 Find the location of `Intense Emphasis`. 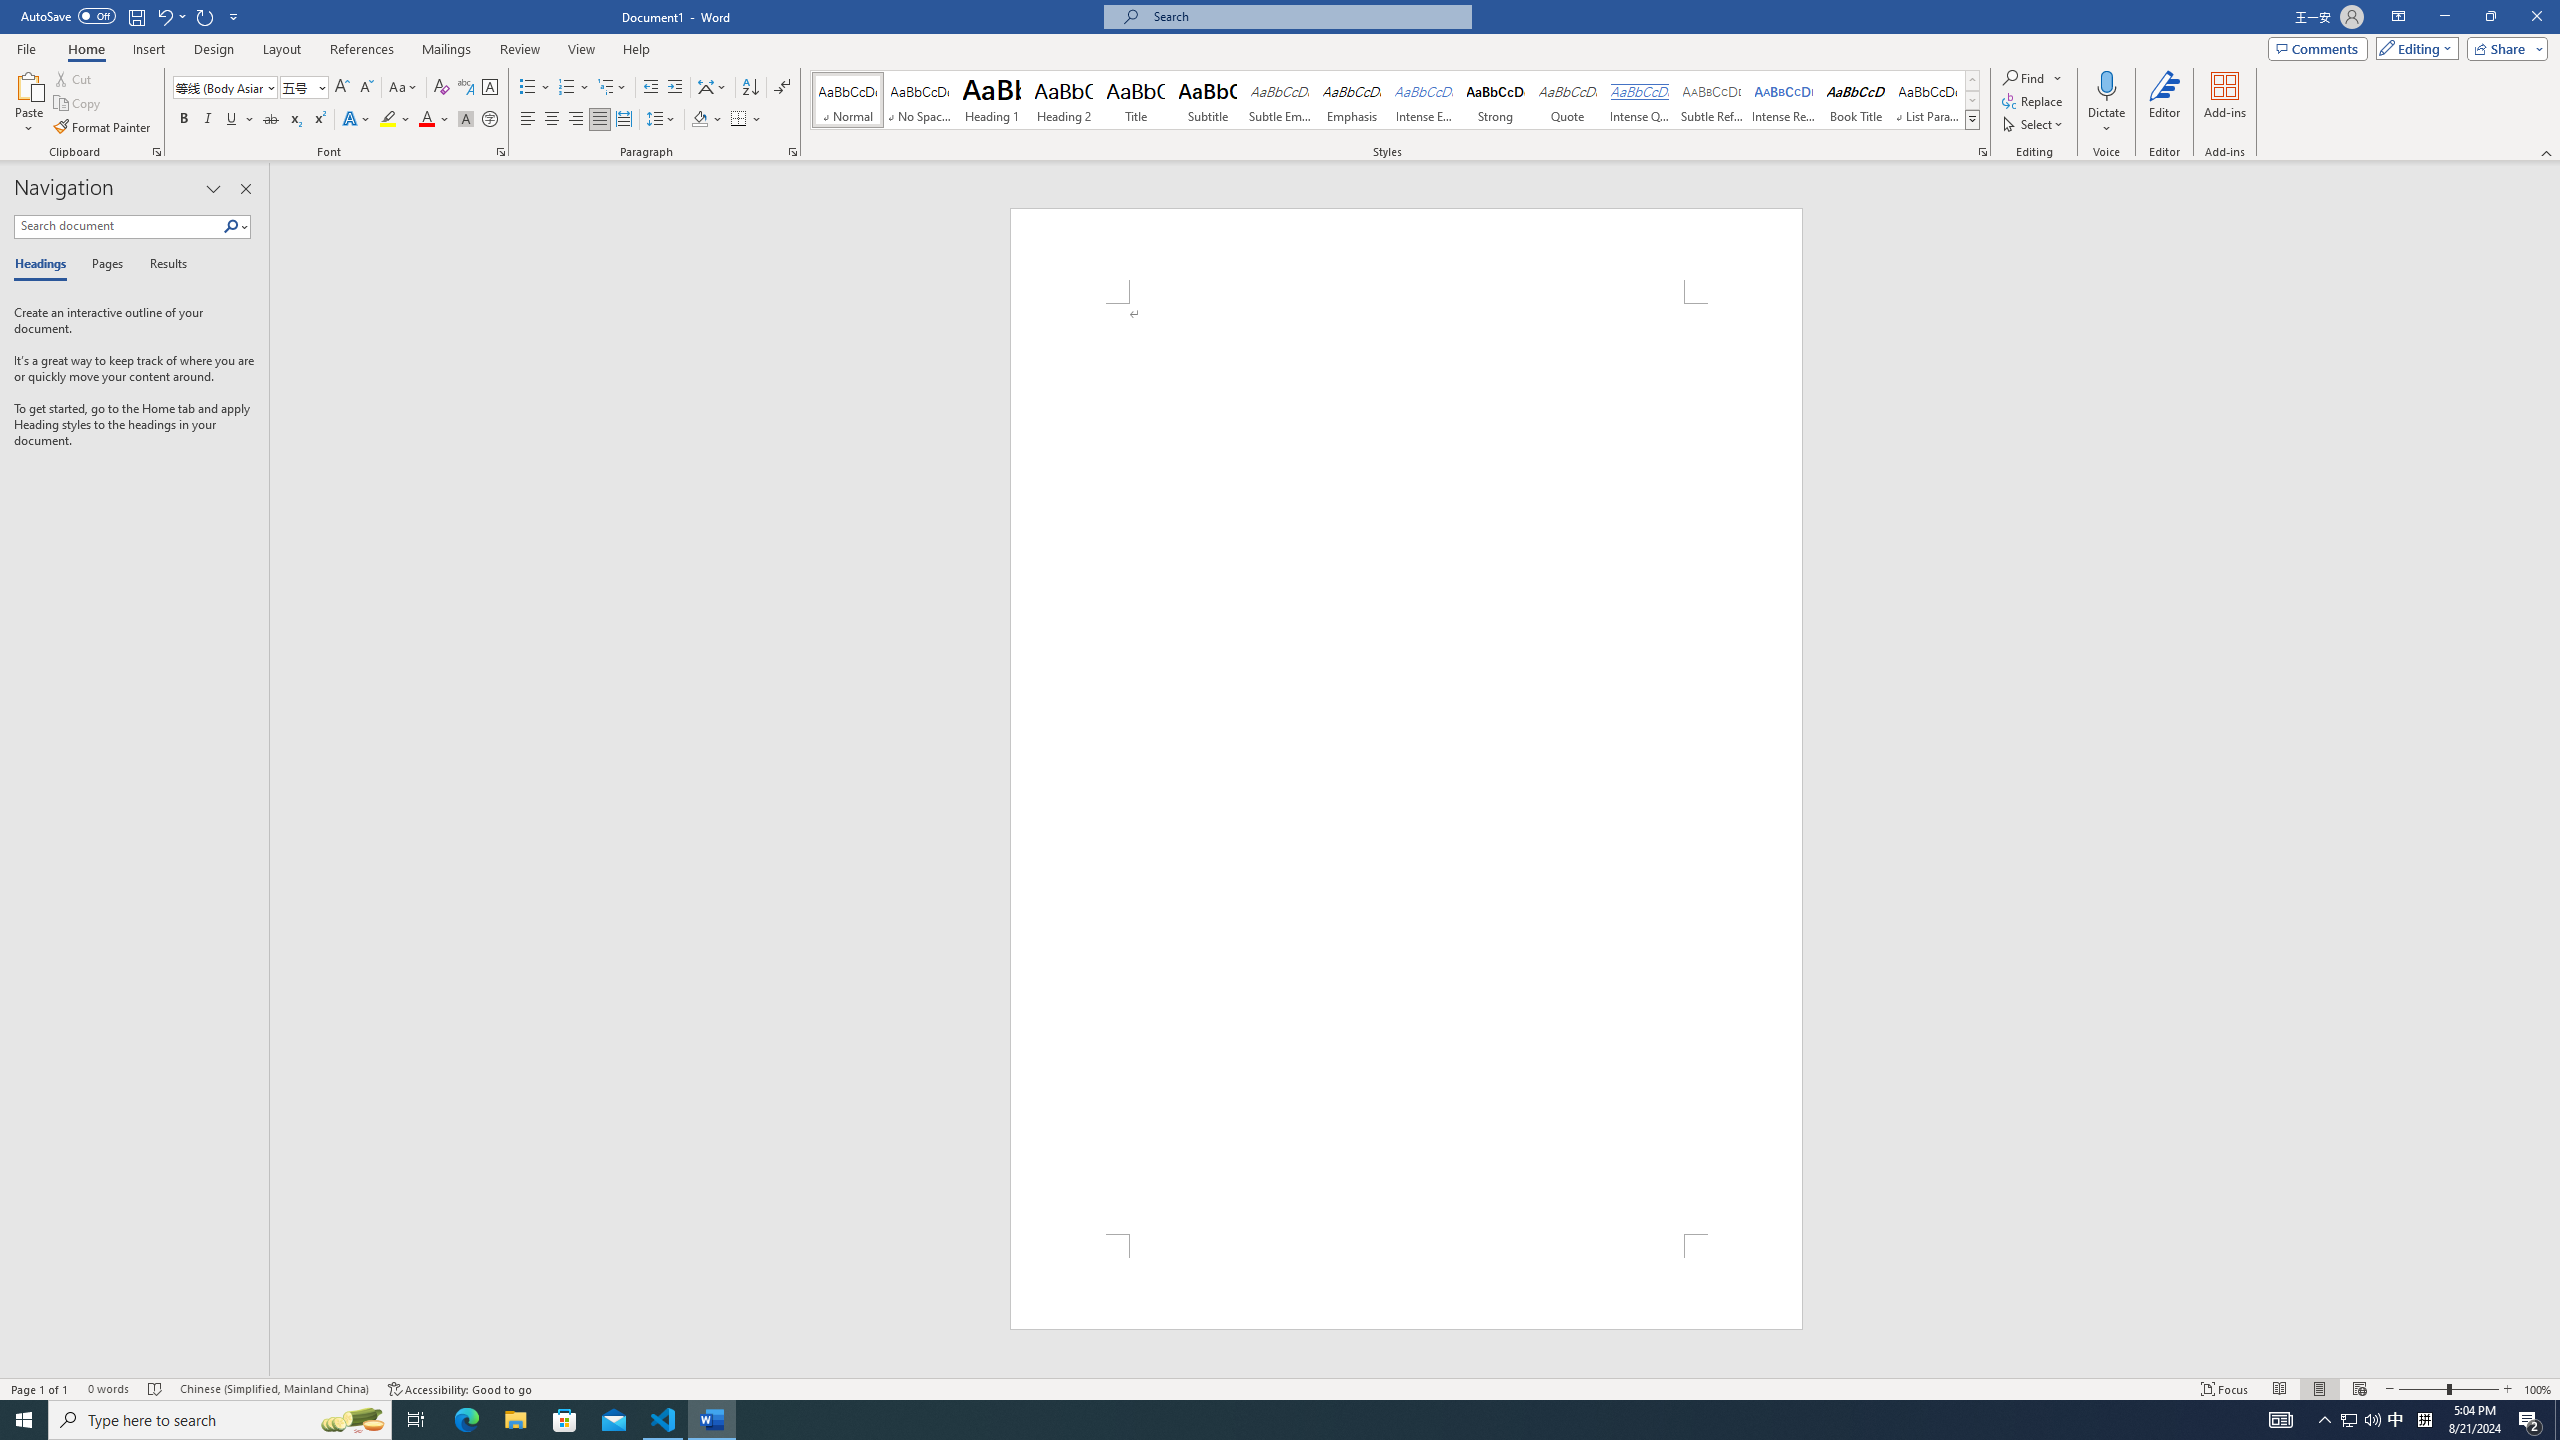

Intense Emphasis is located at coordinates (1423, 100).